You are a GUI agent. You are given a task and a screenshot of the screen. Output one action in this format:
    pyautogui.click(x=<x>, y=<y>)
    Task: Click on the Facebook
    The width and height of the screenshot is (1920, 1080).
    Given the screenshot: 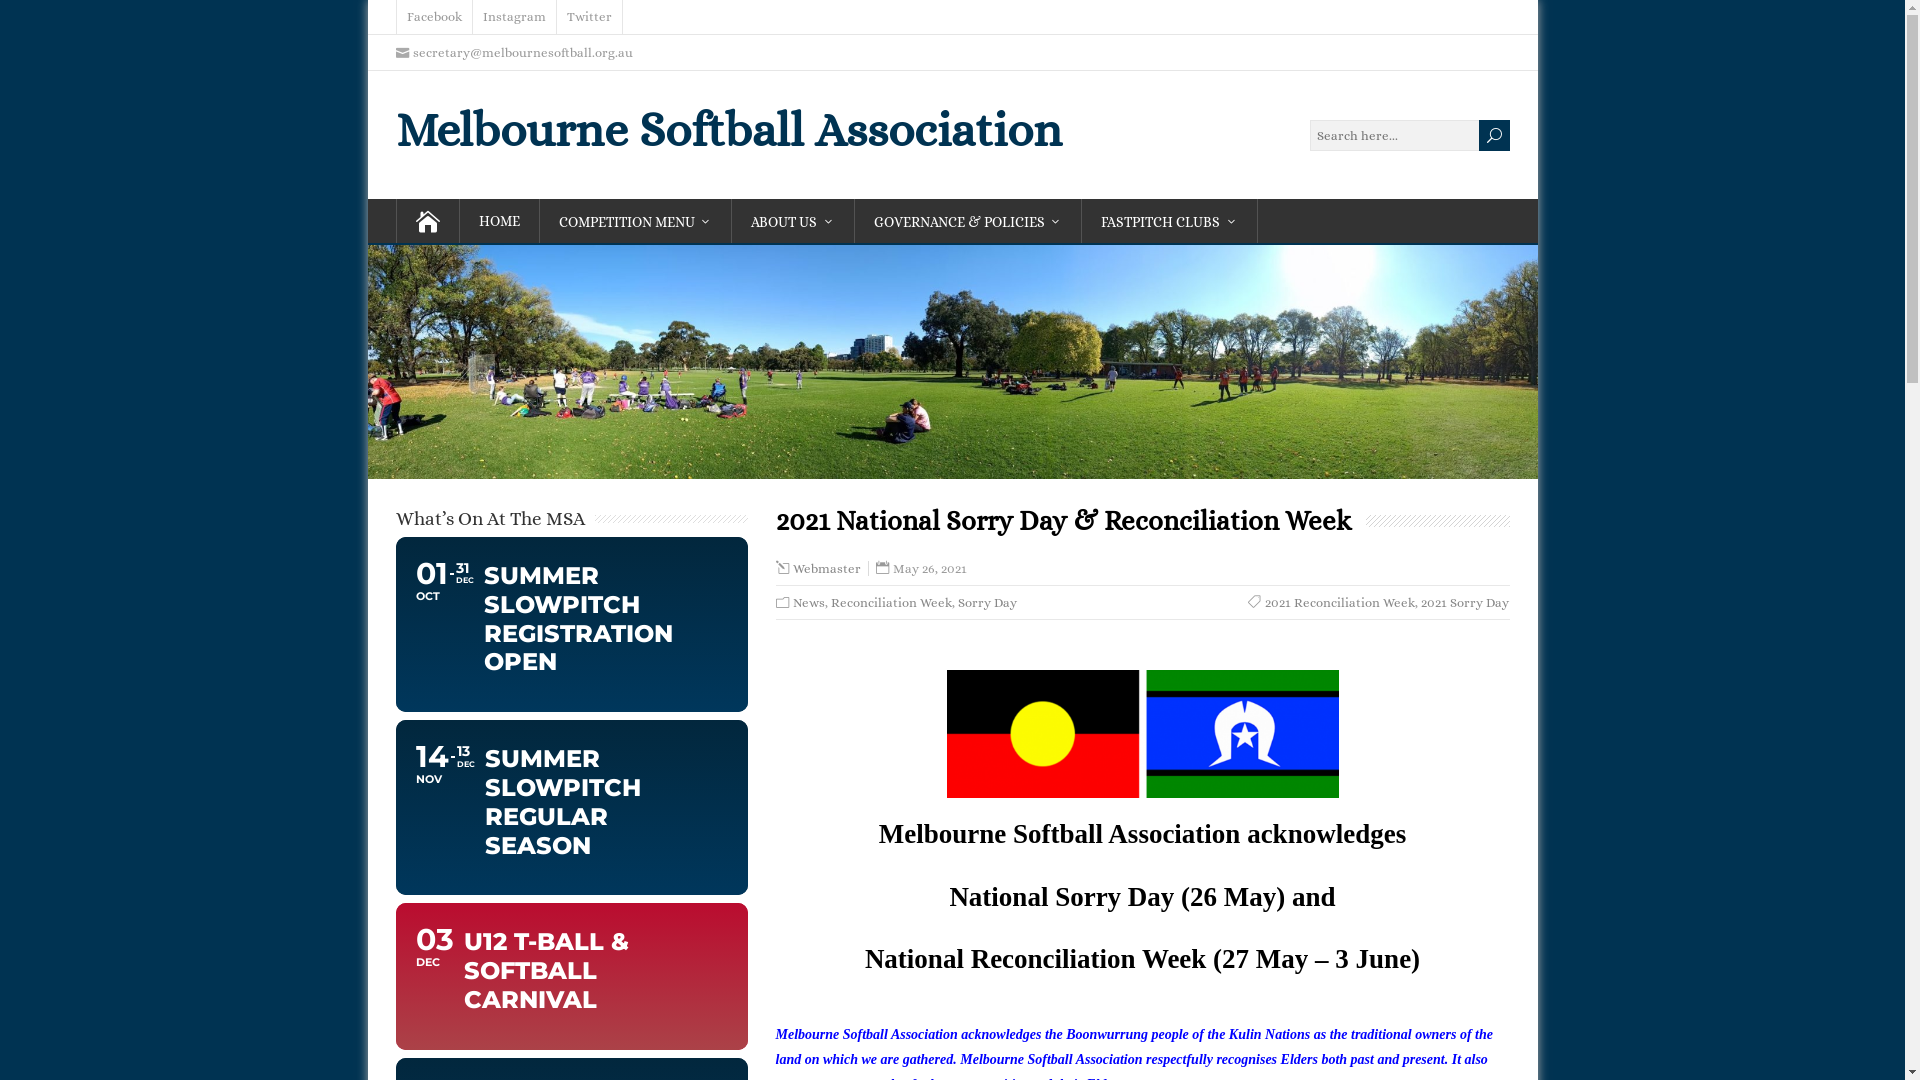 What is the action you would take?
    pyautogui.click(x=434, y=17)
    